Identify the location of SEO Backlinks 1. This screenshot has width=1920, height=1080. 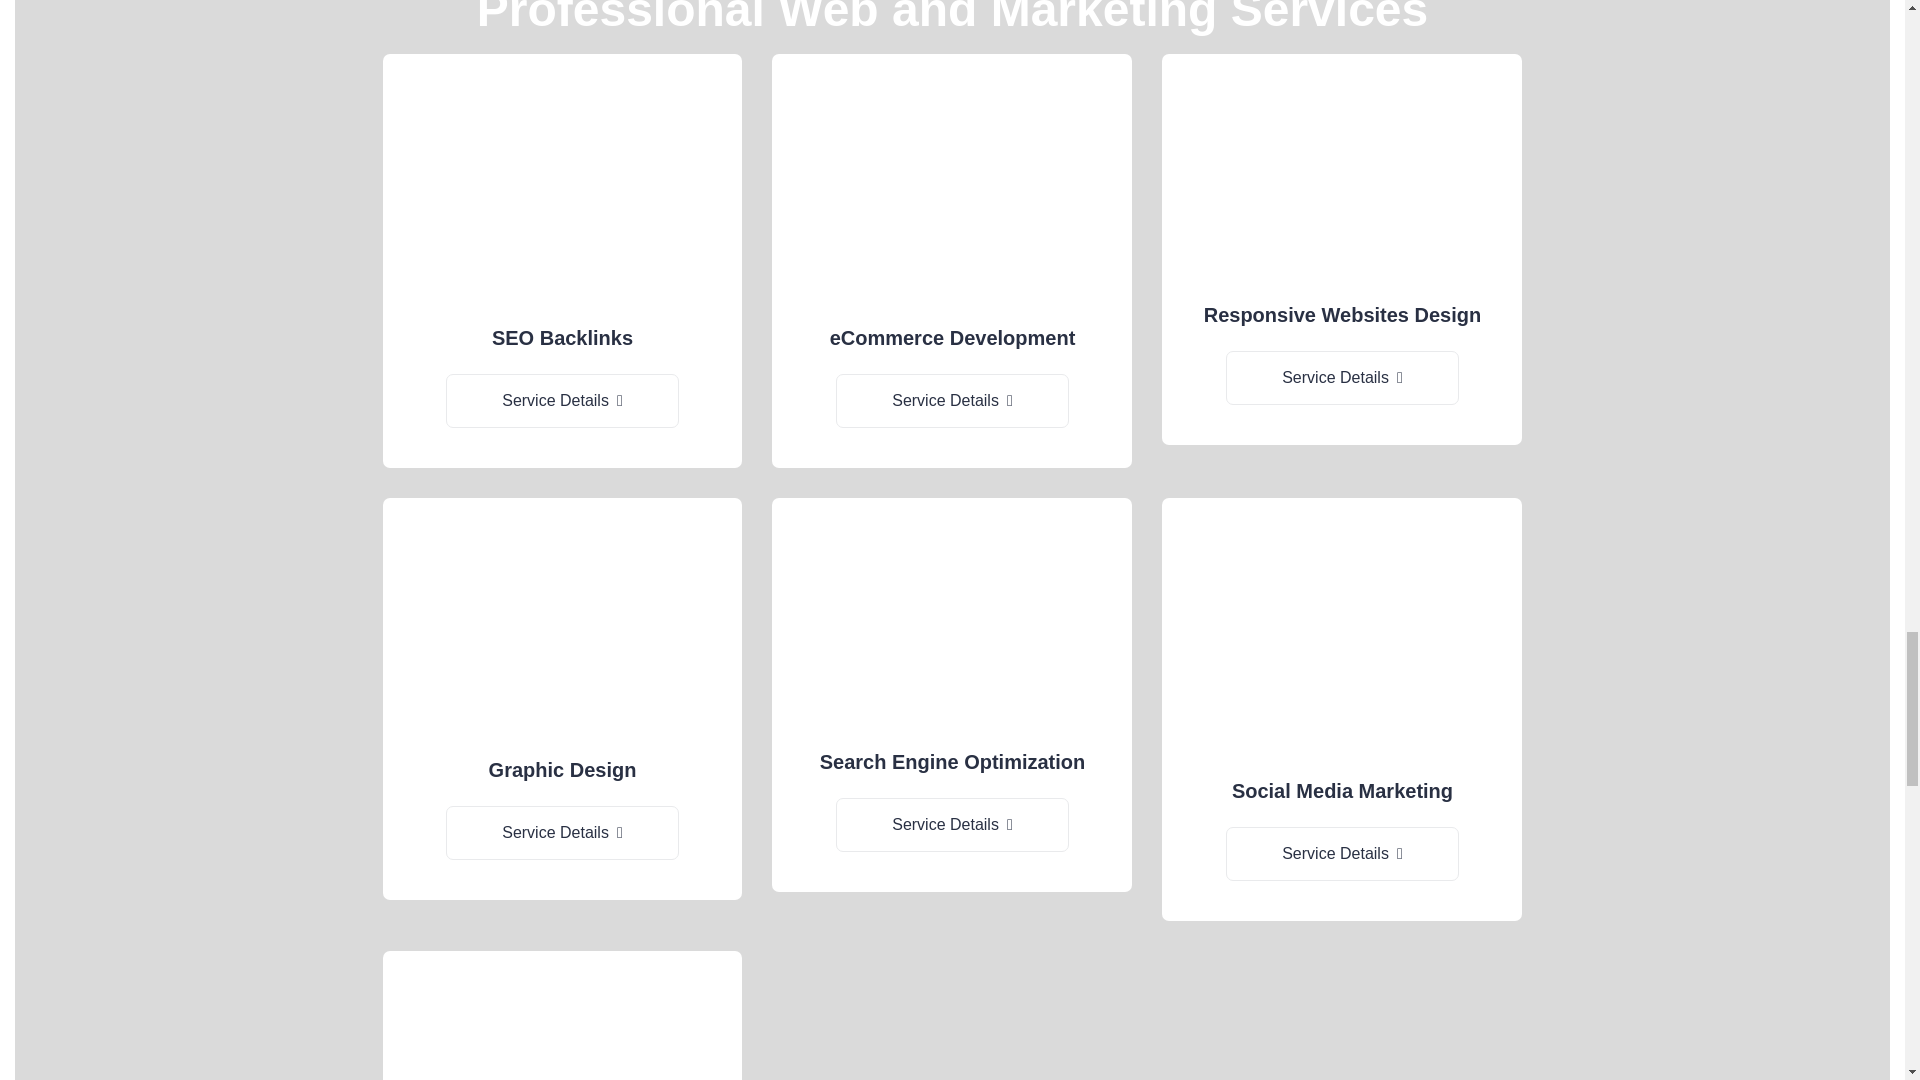
(562, 192).